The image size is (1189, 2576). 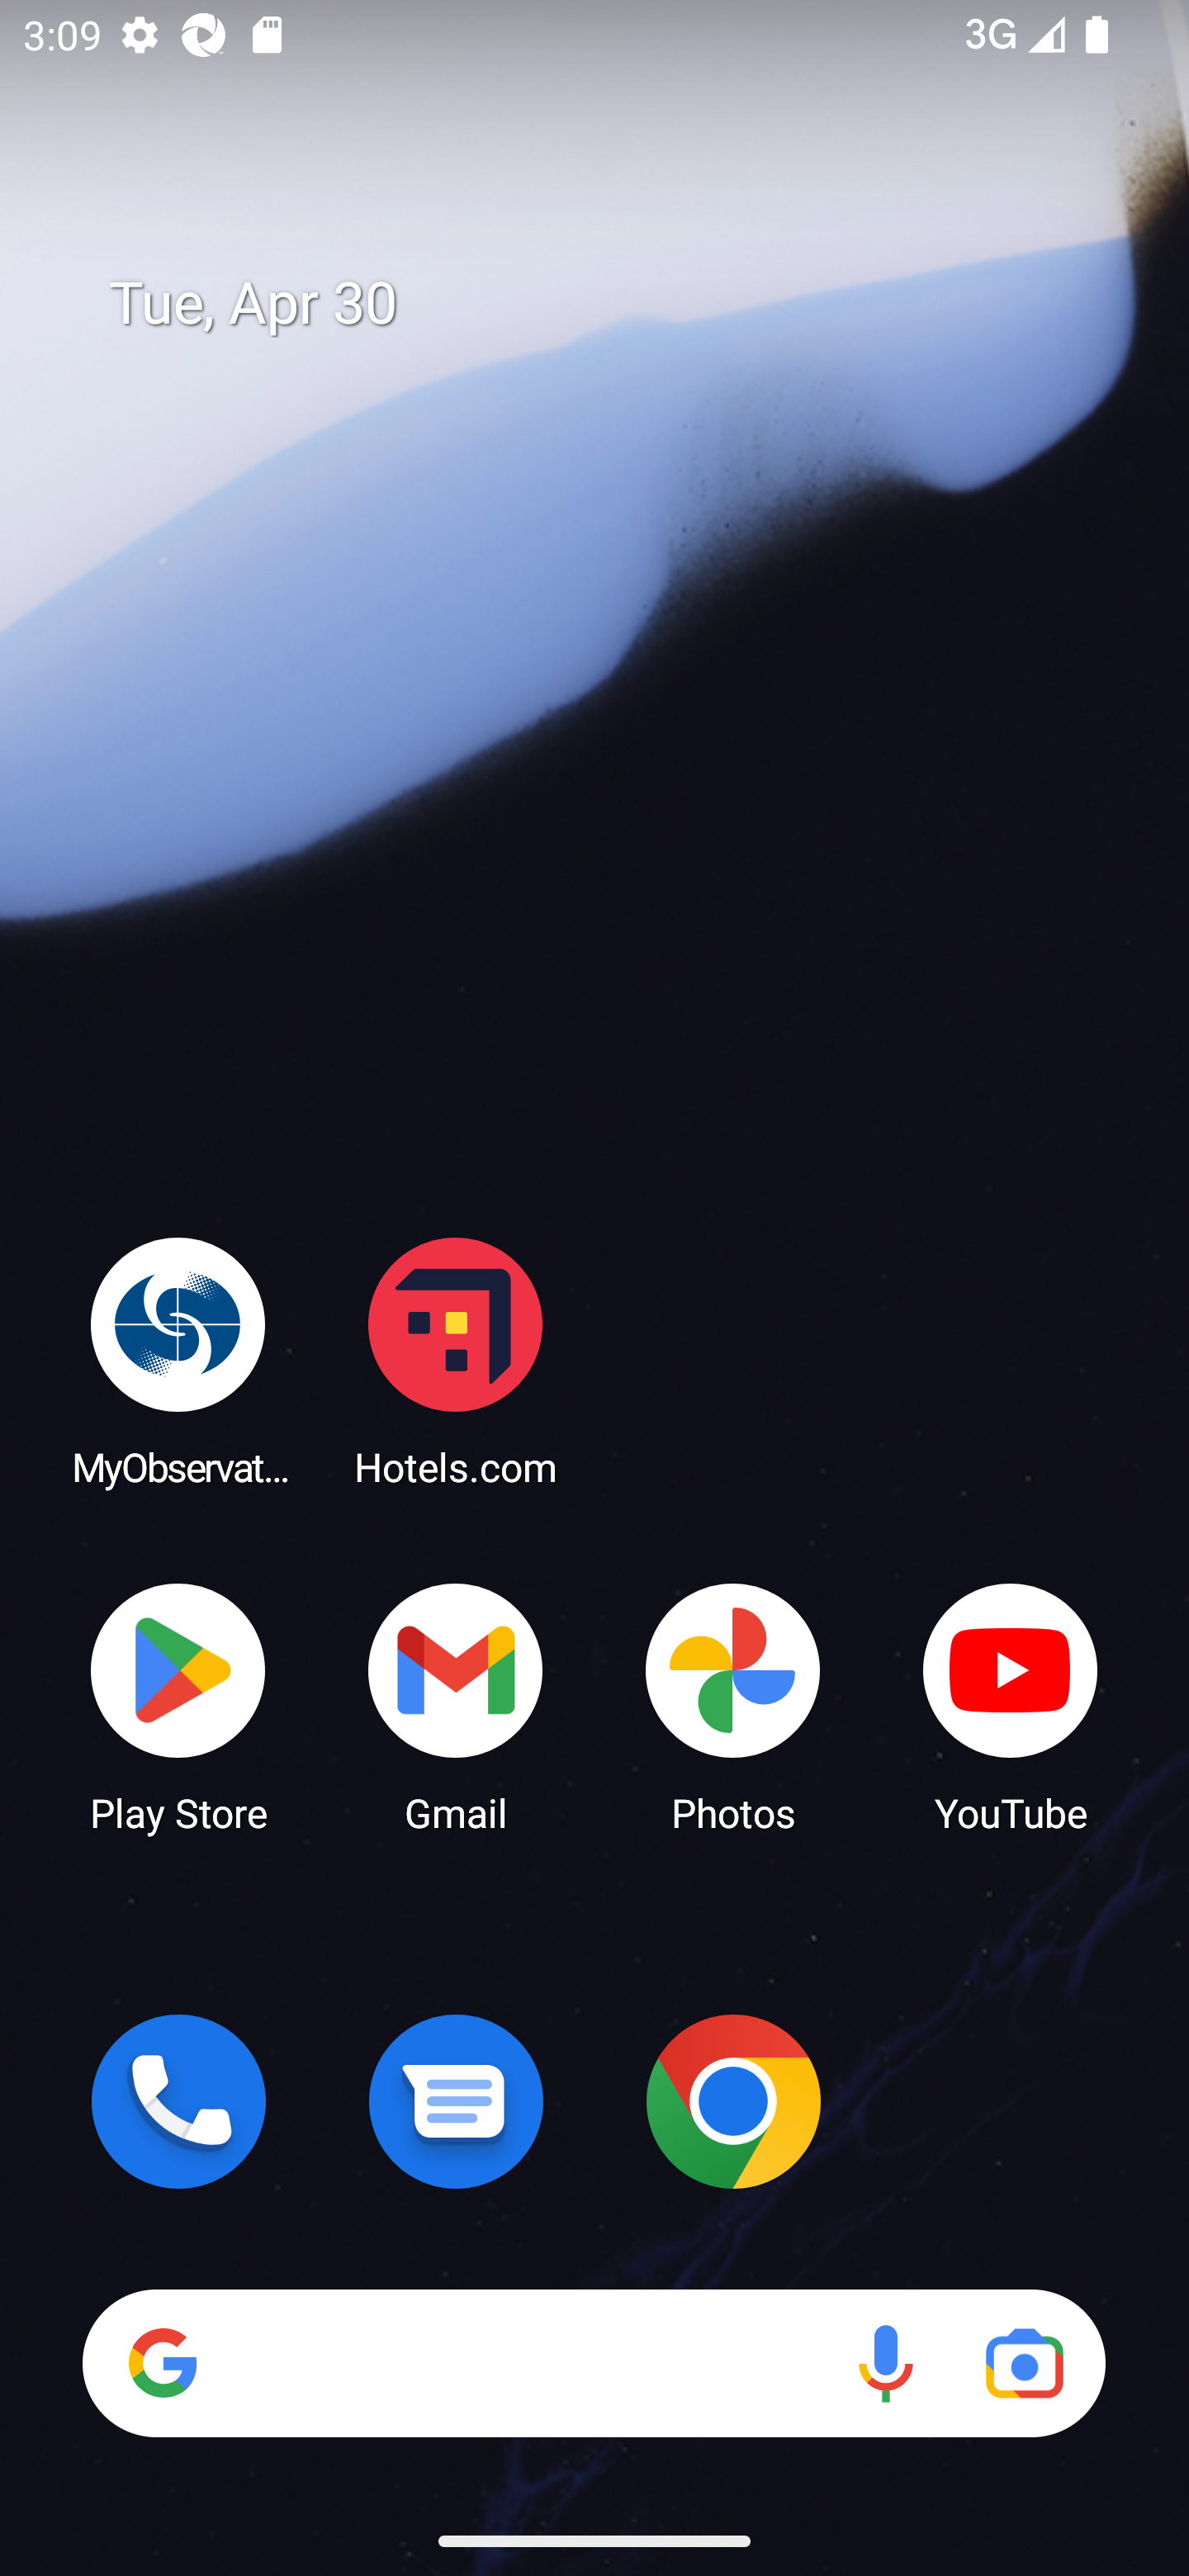 I want to click on Messages, so click(x=456, y=2101).